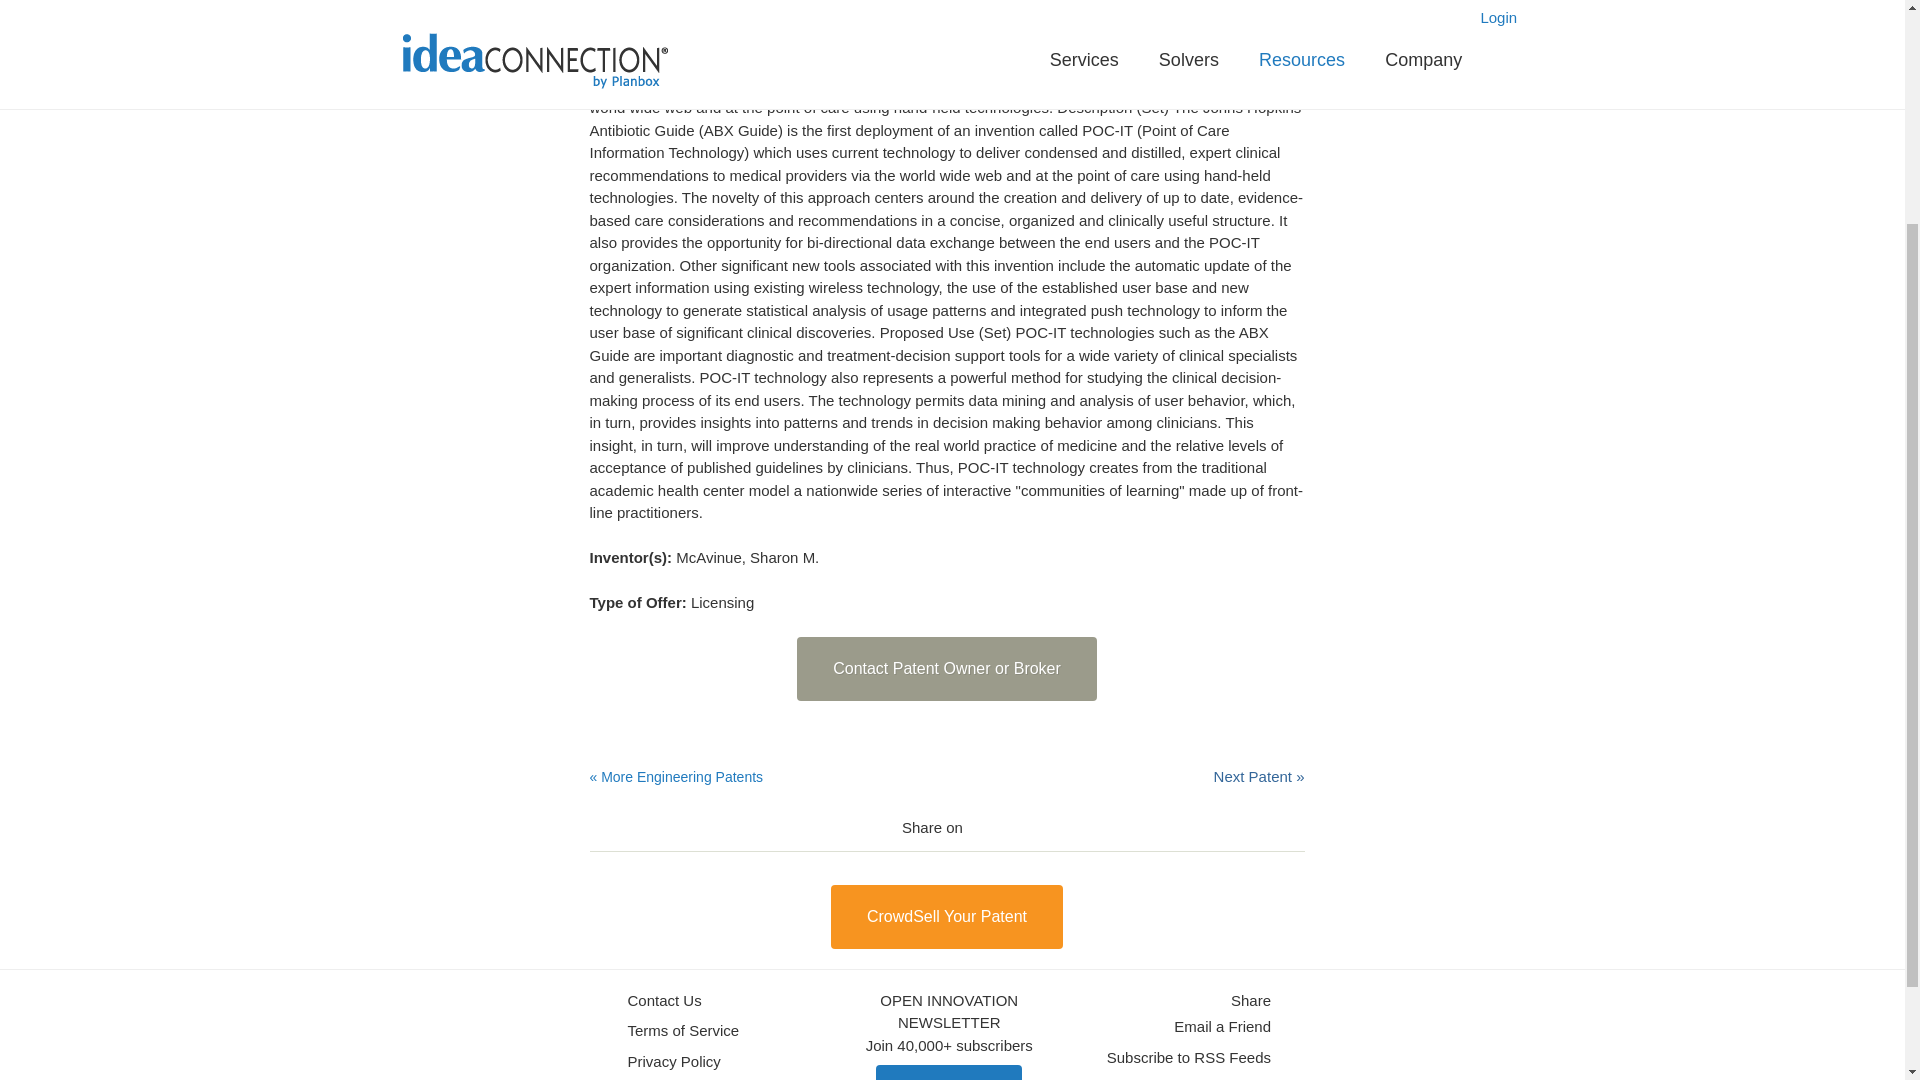  I want to click on Terms of Service, so click(683, 1031).